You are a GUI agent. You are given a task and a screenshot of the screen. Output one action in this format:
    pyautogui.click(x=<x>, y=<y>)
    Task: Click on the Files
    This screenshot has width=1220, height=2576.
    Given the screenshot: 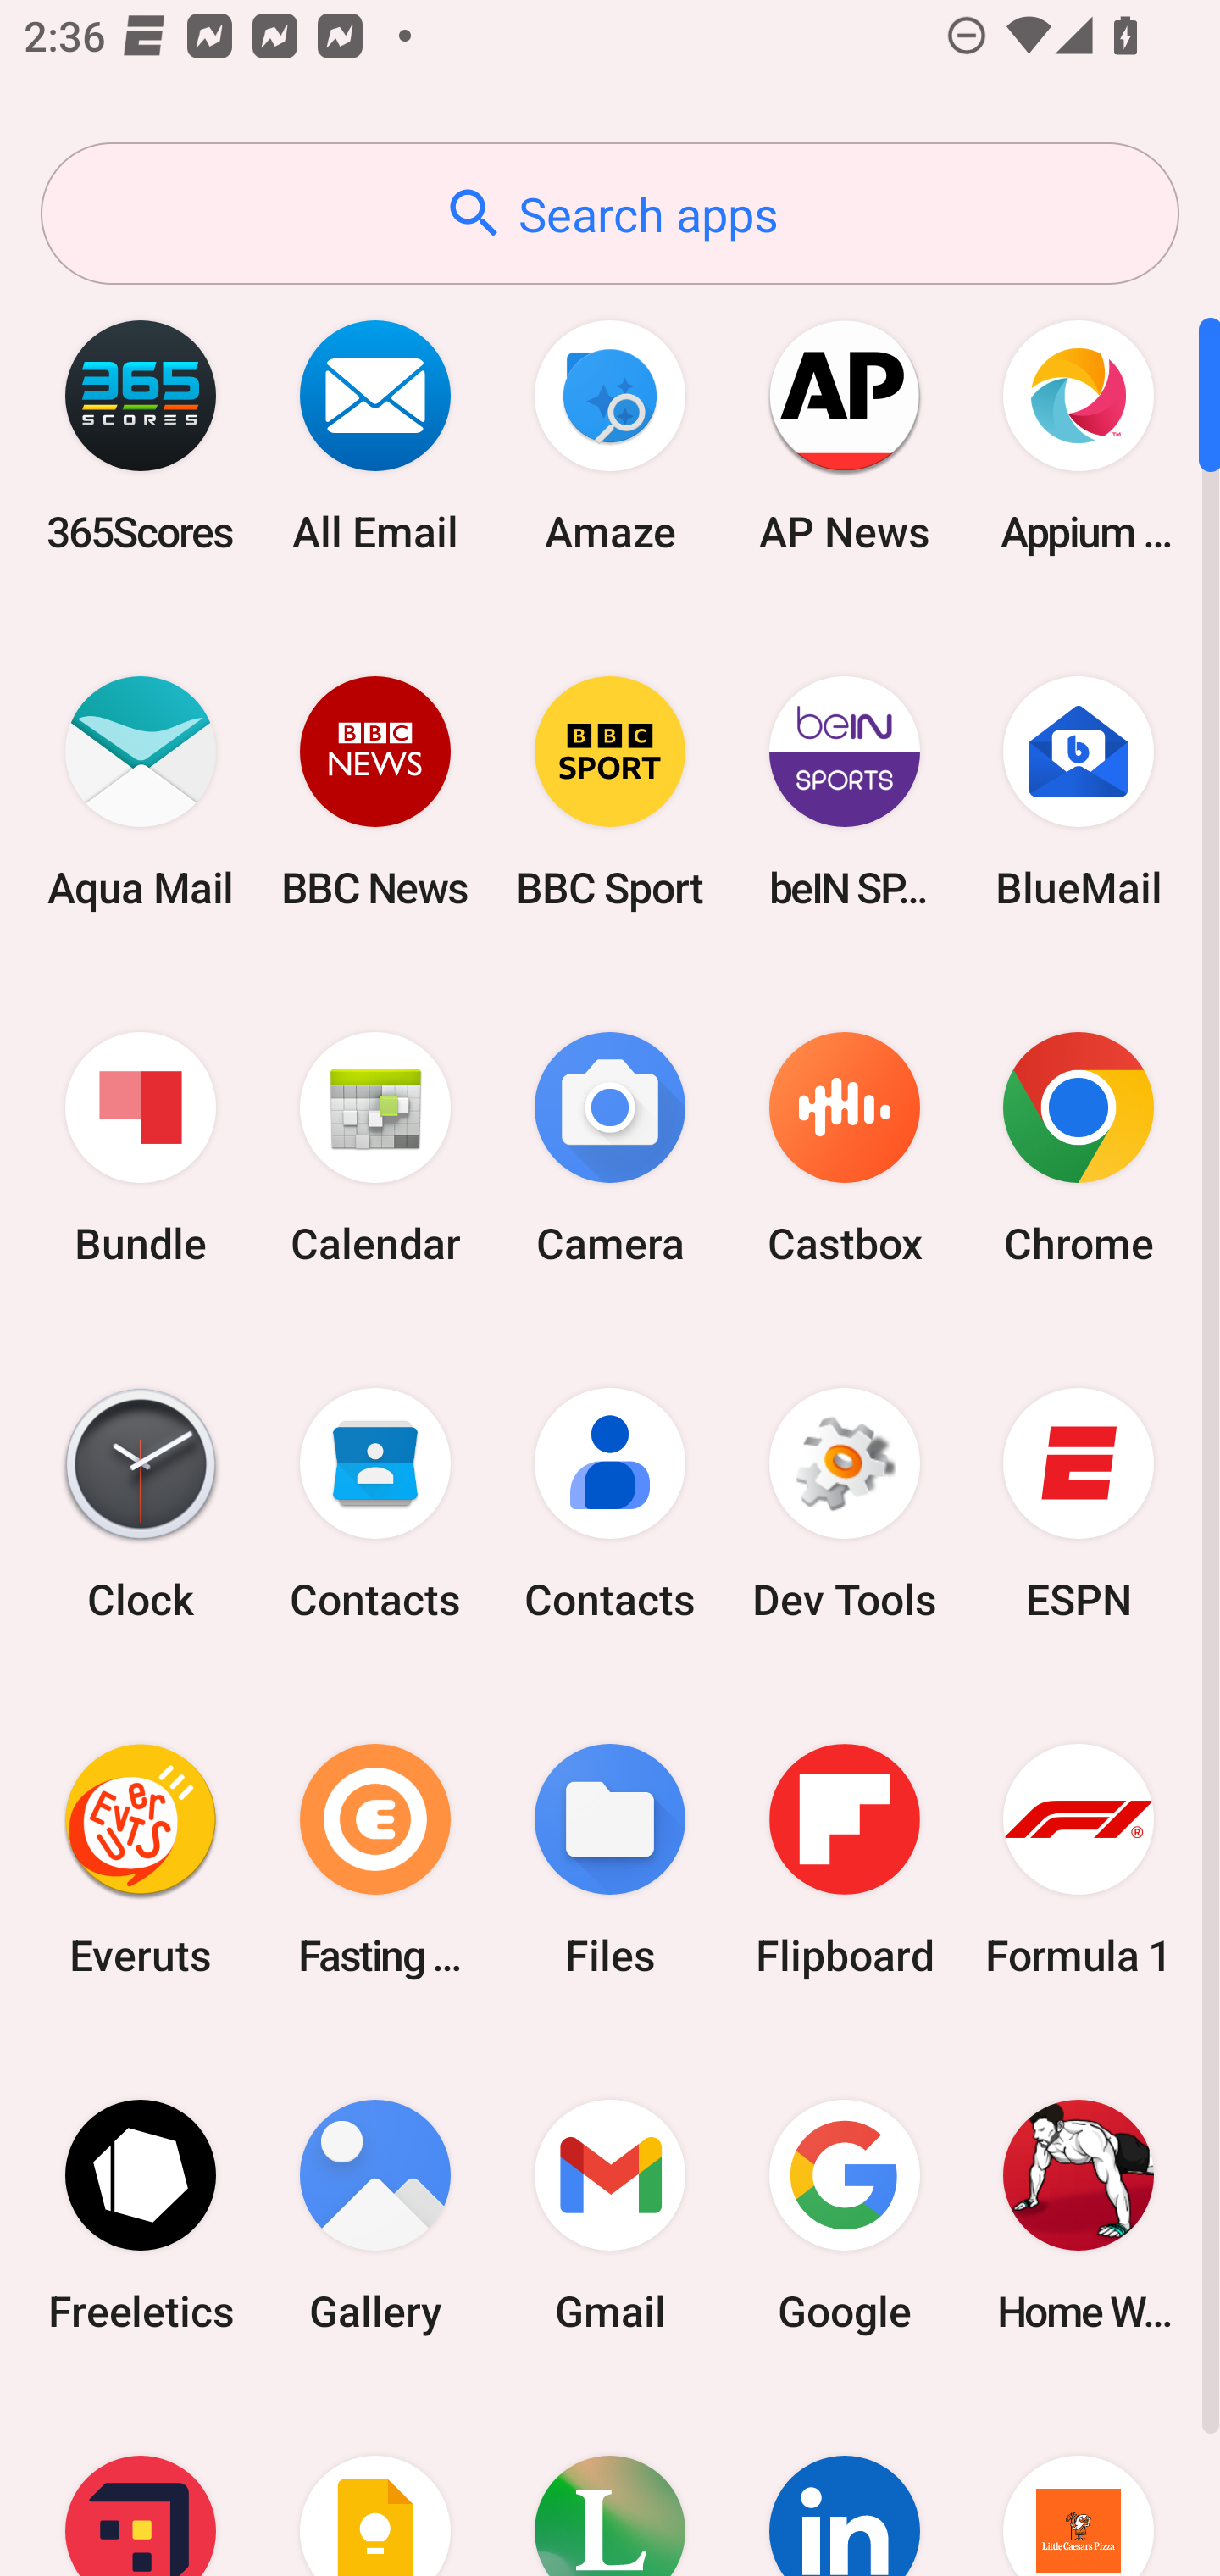 What is the action you would take?
    pyautogui.click(x=610, y=1859)
    